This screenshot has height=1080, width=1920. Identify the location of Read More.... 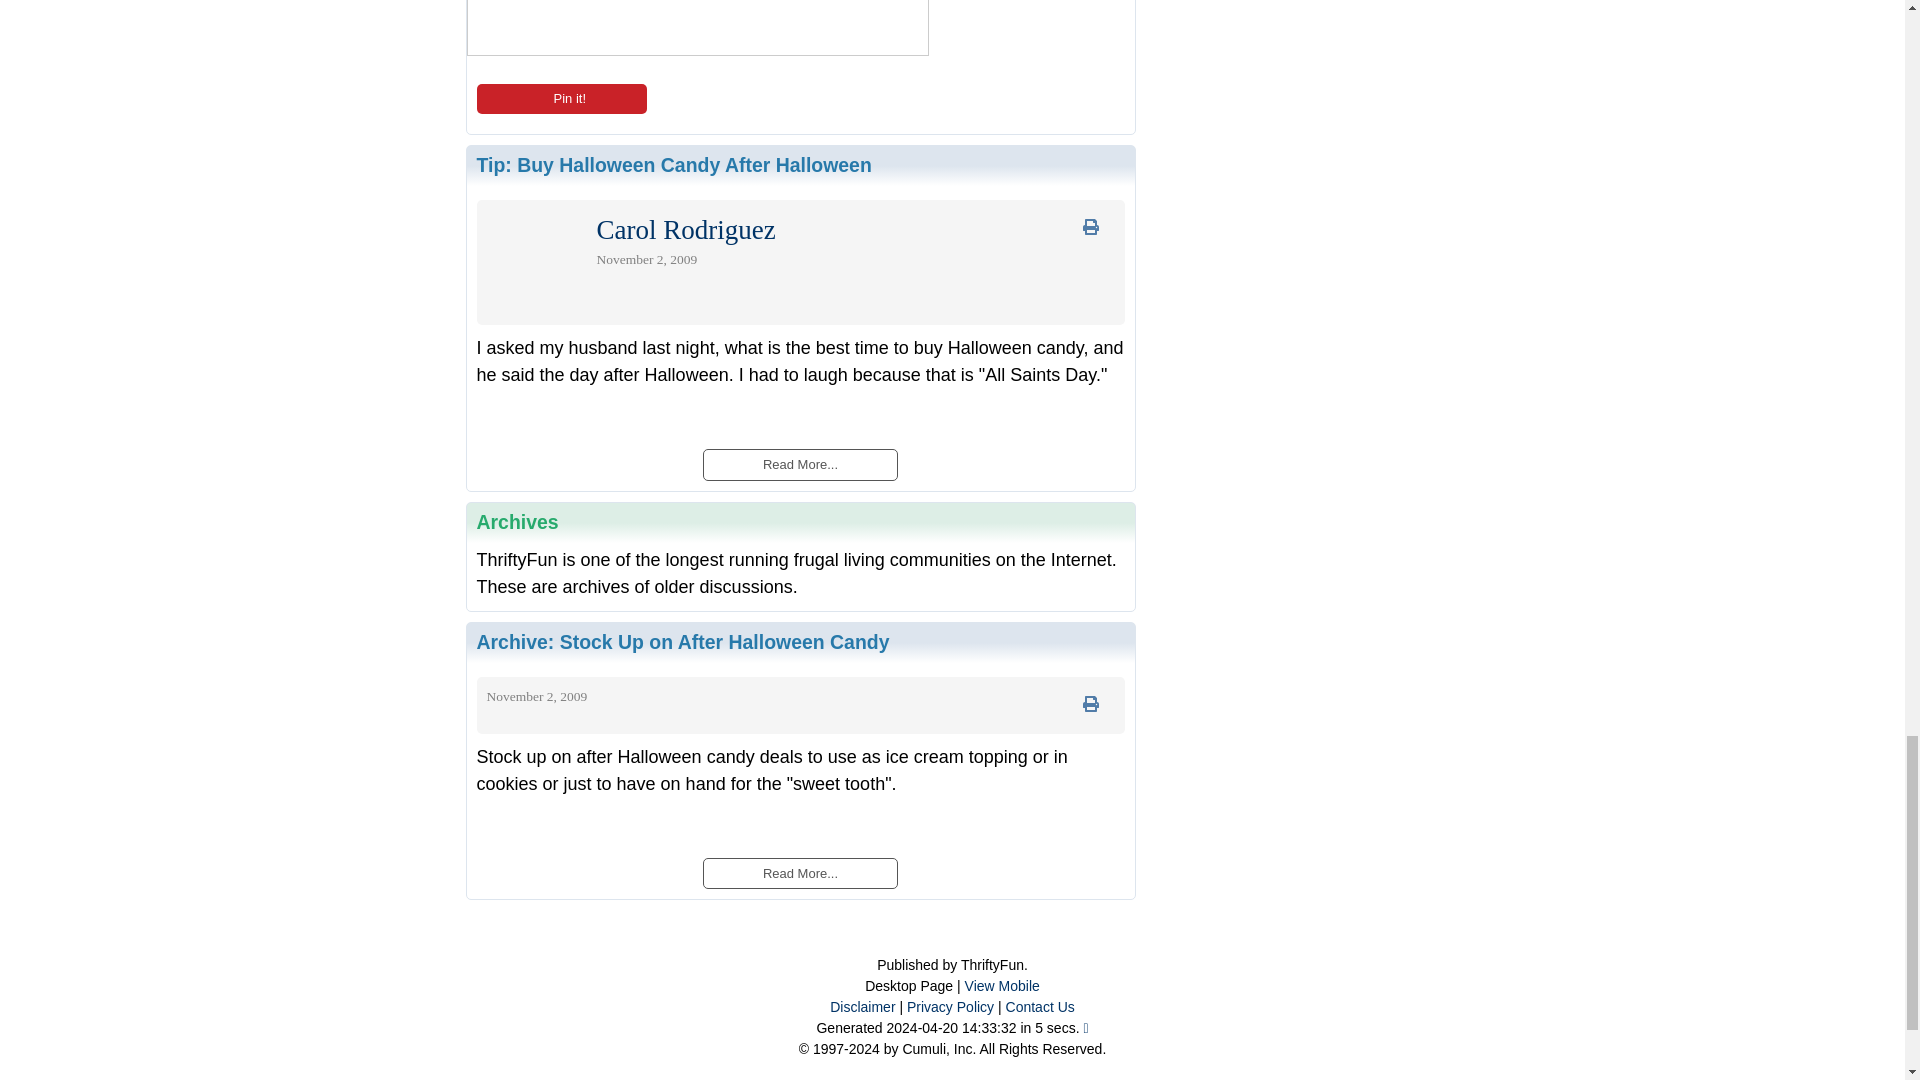
(799, 462).